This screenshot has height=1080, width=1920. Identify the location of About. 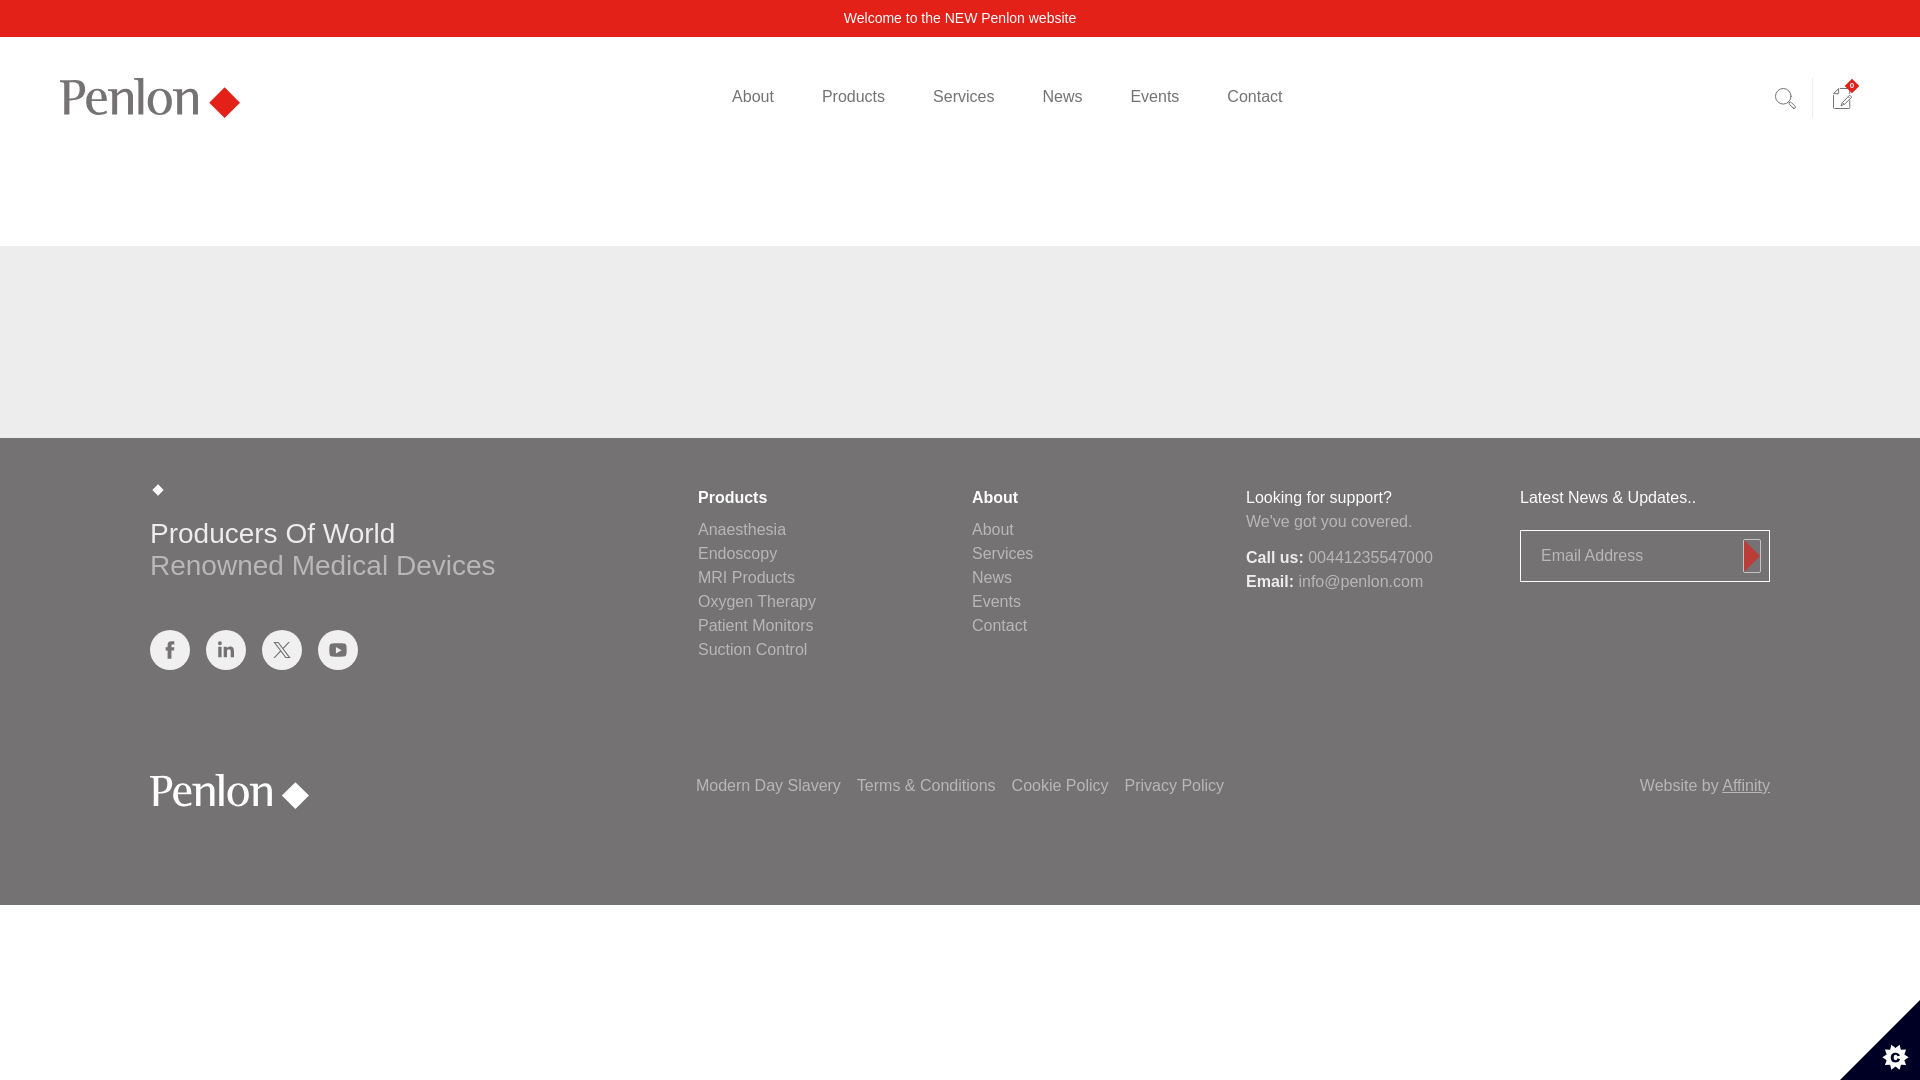
(992, 528).